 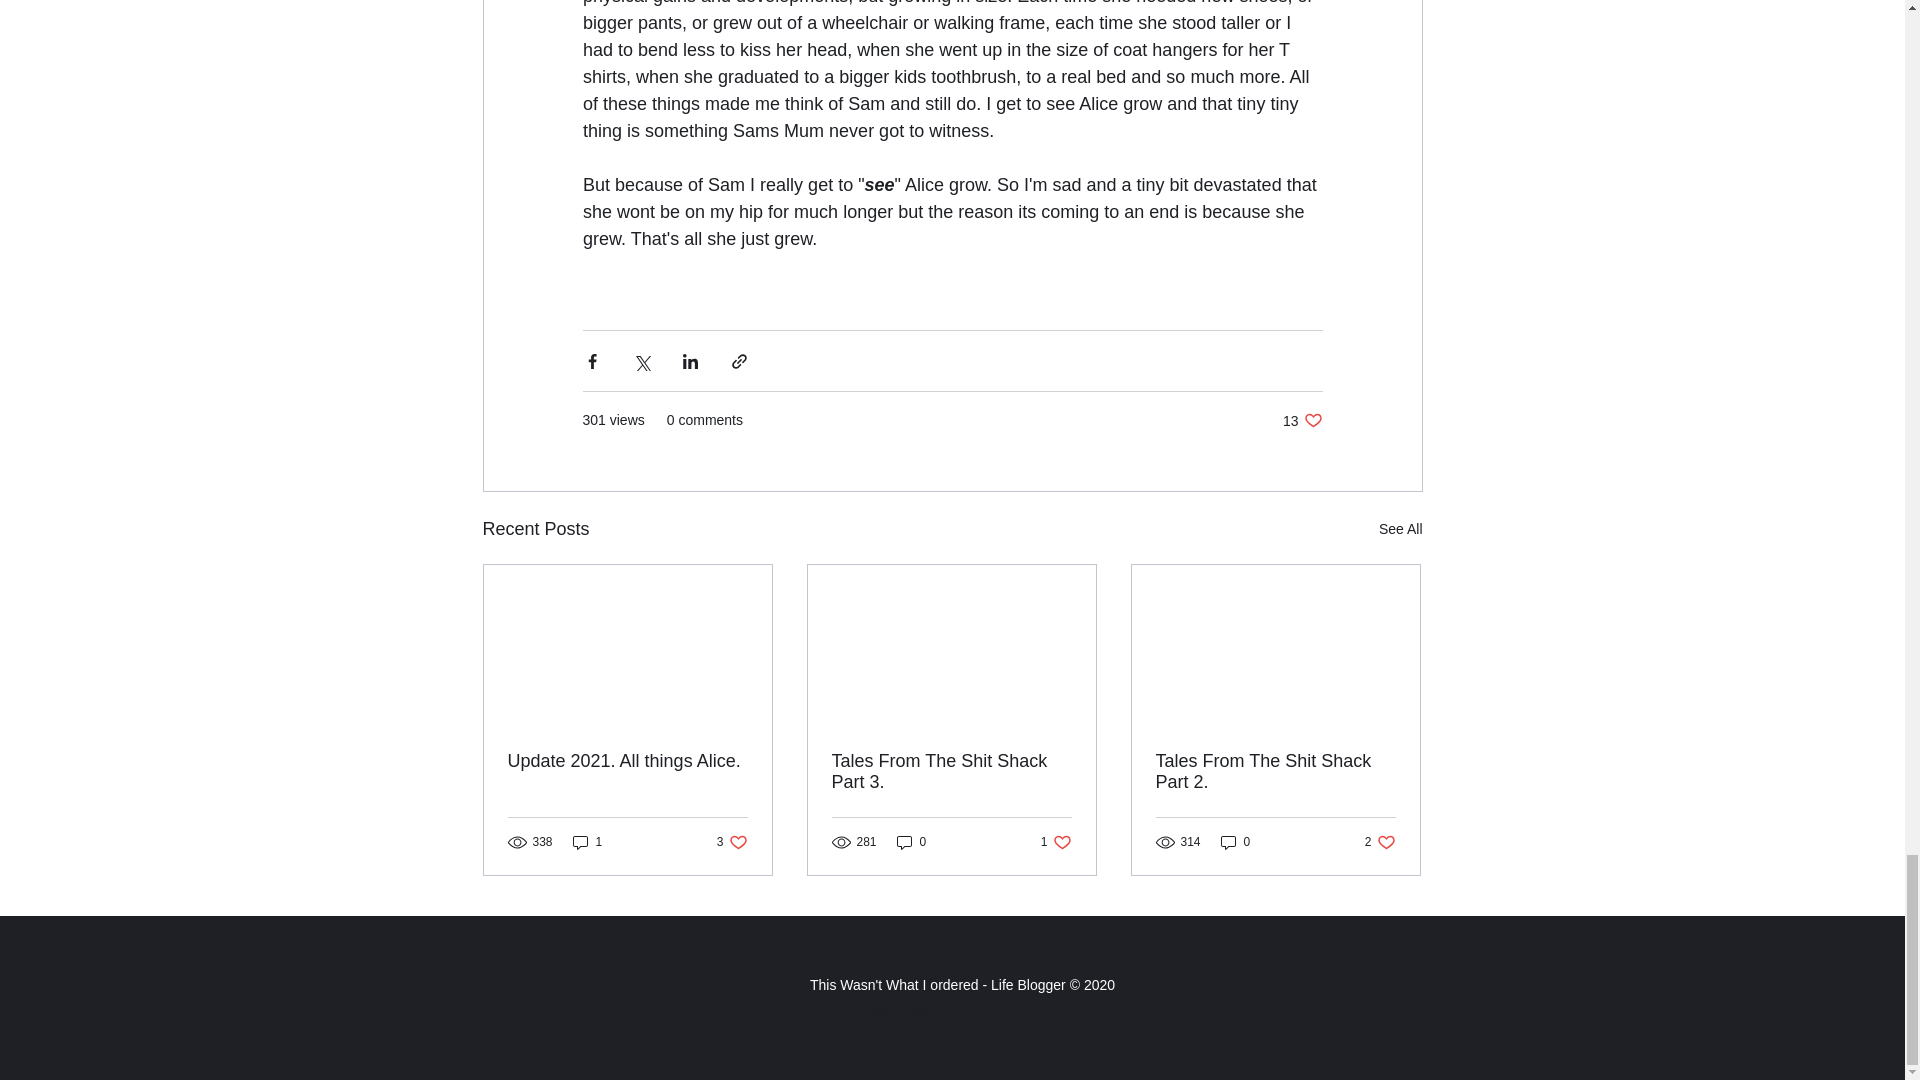 What do you see at coordinates (1056, 842) in the screenshot?
I see `Tales From The Shit Shack Part 2.` at bounding box center [1056, 842].